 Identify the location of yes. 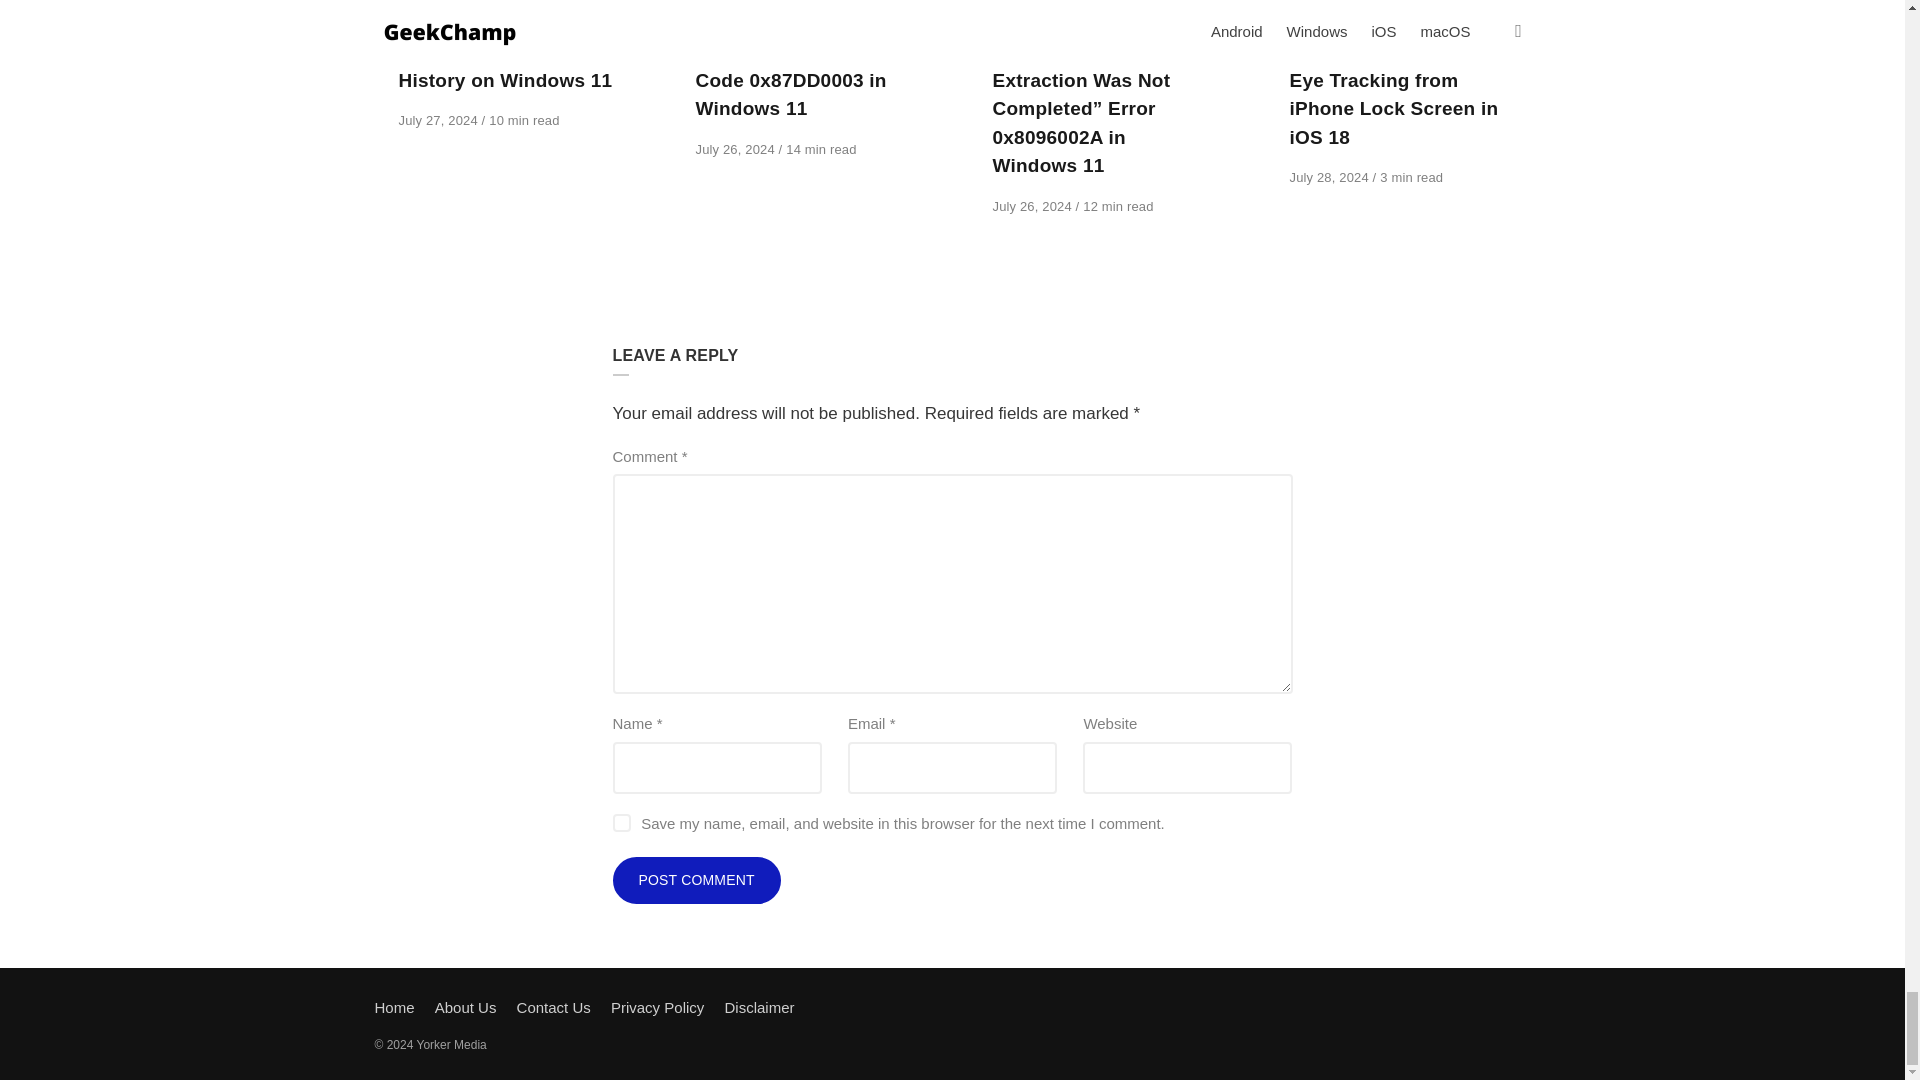
(620, 822).